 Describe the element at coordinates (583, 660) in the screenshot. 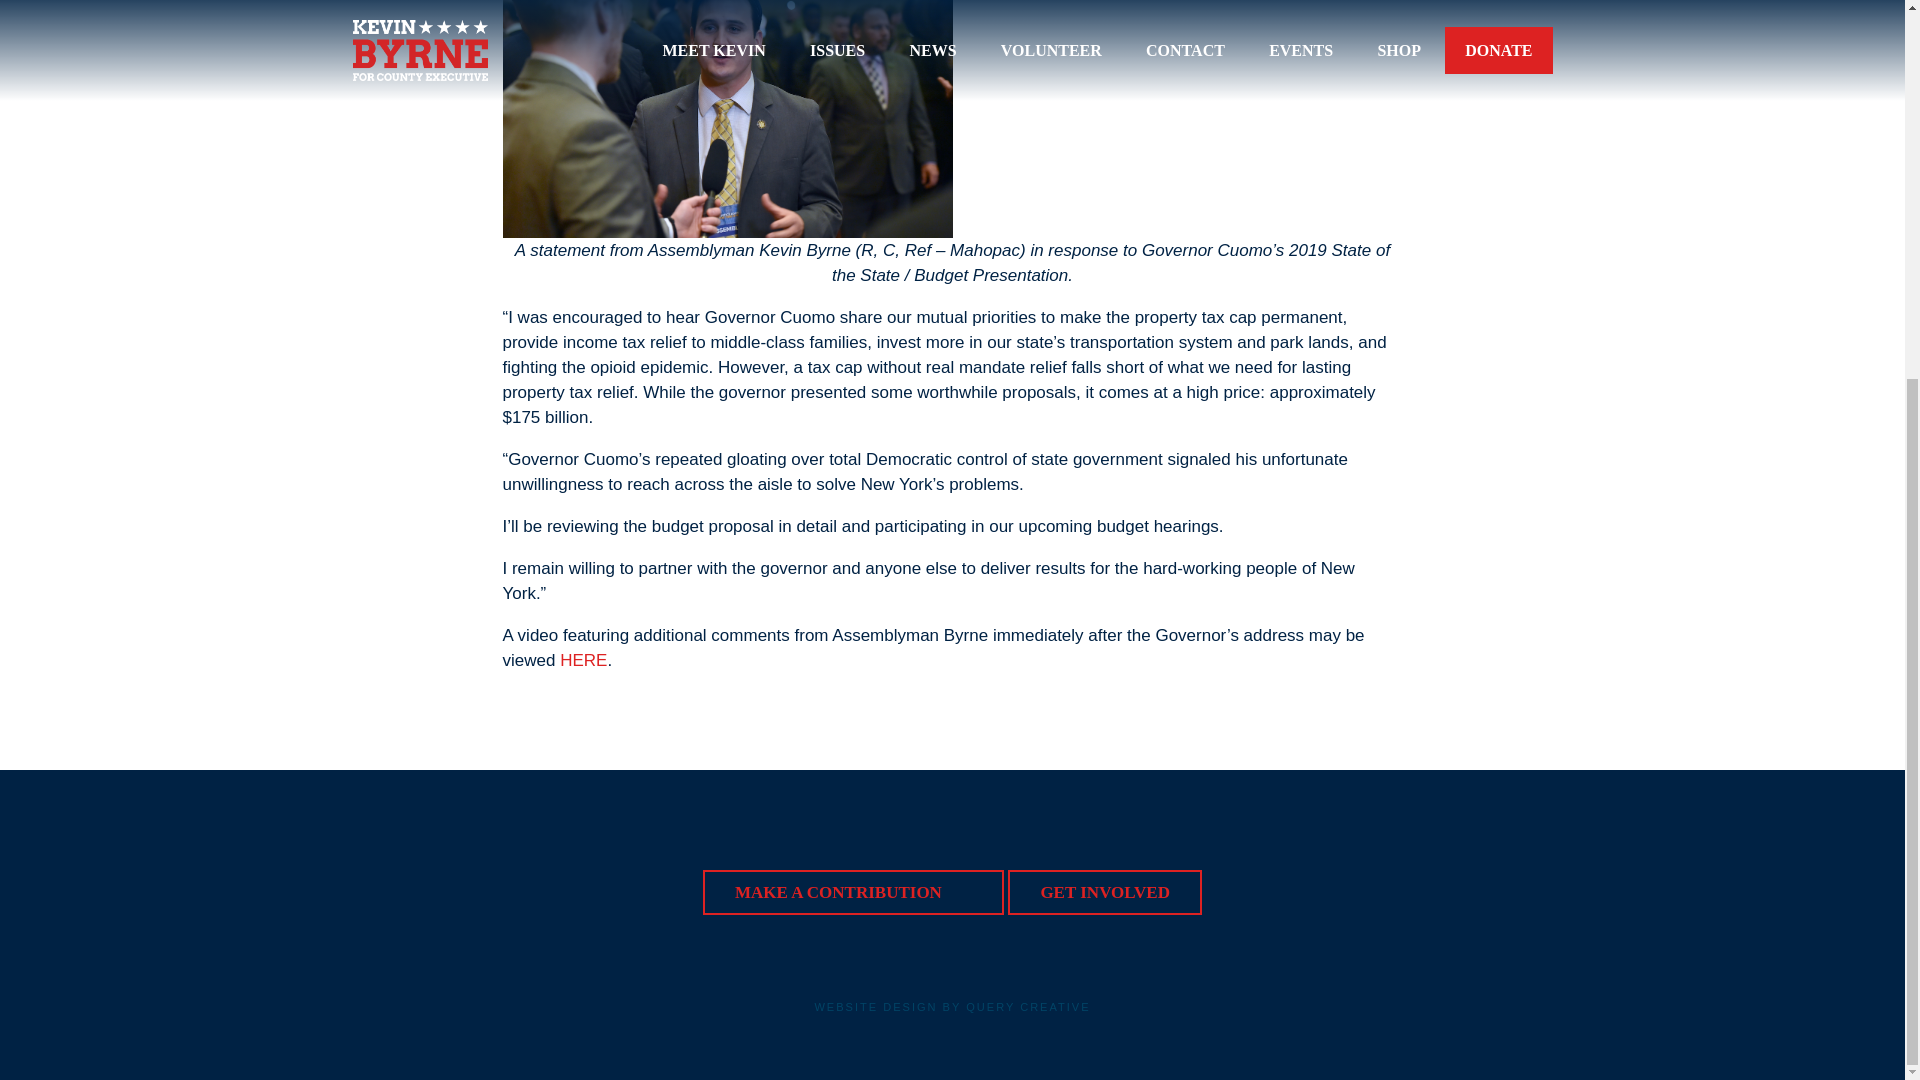

I see `HERE` at that location.